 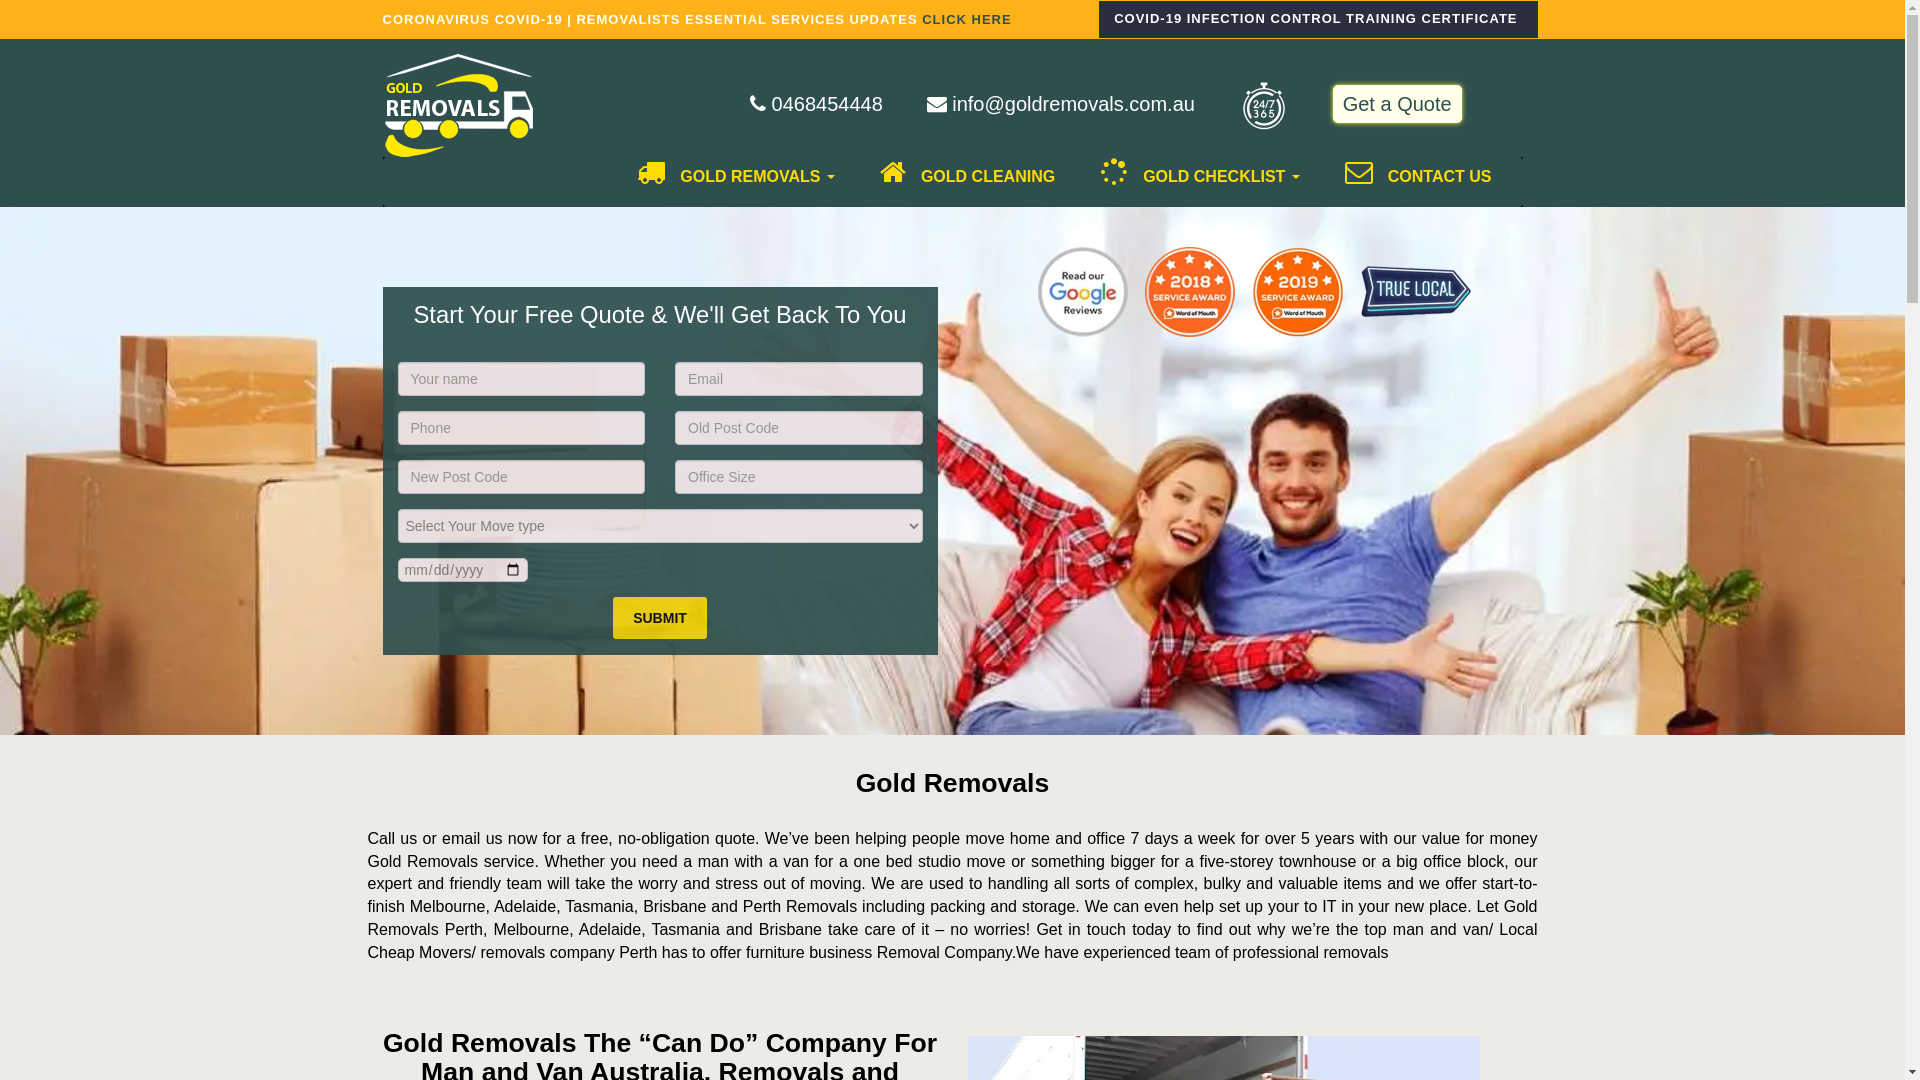 I want to click on GOLD REMOVALS, so click(x=728, y=182).